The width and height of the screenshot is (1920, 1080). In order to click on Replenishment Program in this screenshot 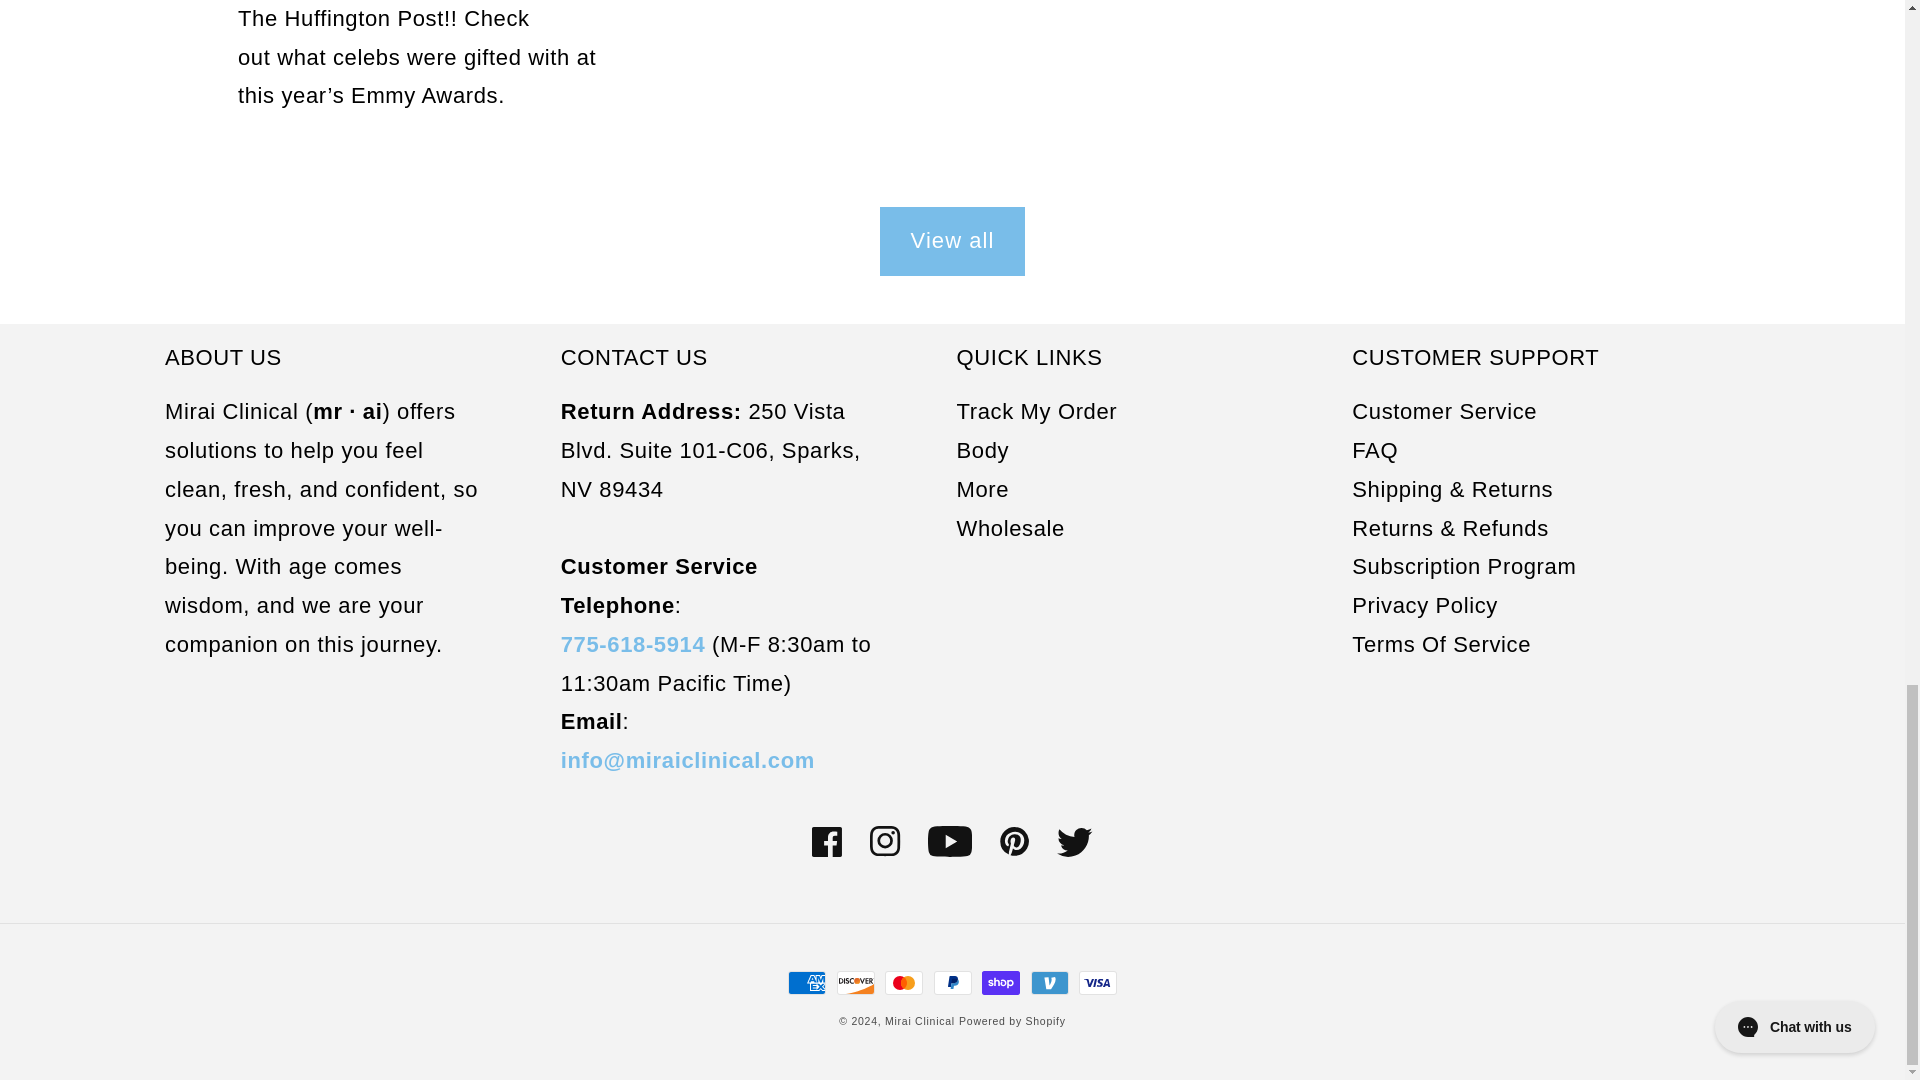, I will do `click(1464, 566)`.